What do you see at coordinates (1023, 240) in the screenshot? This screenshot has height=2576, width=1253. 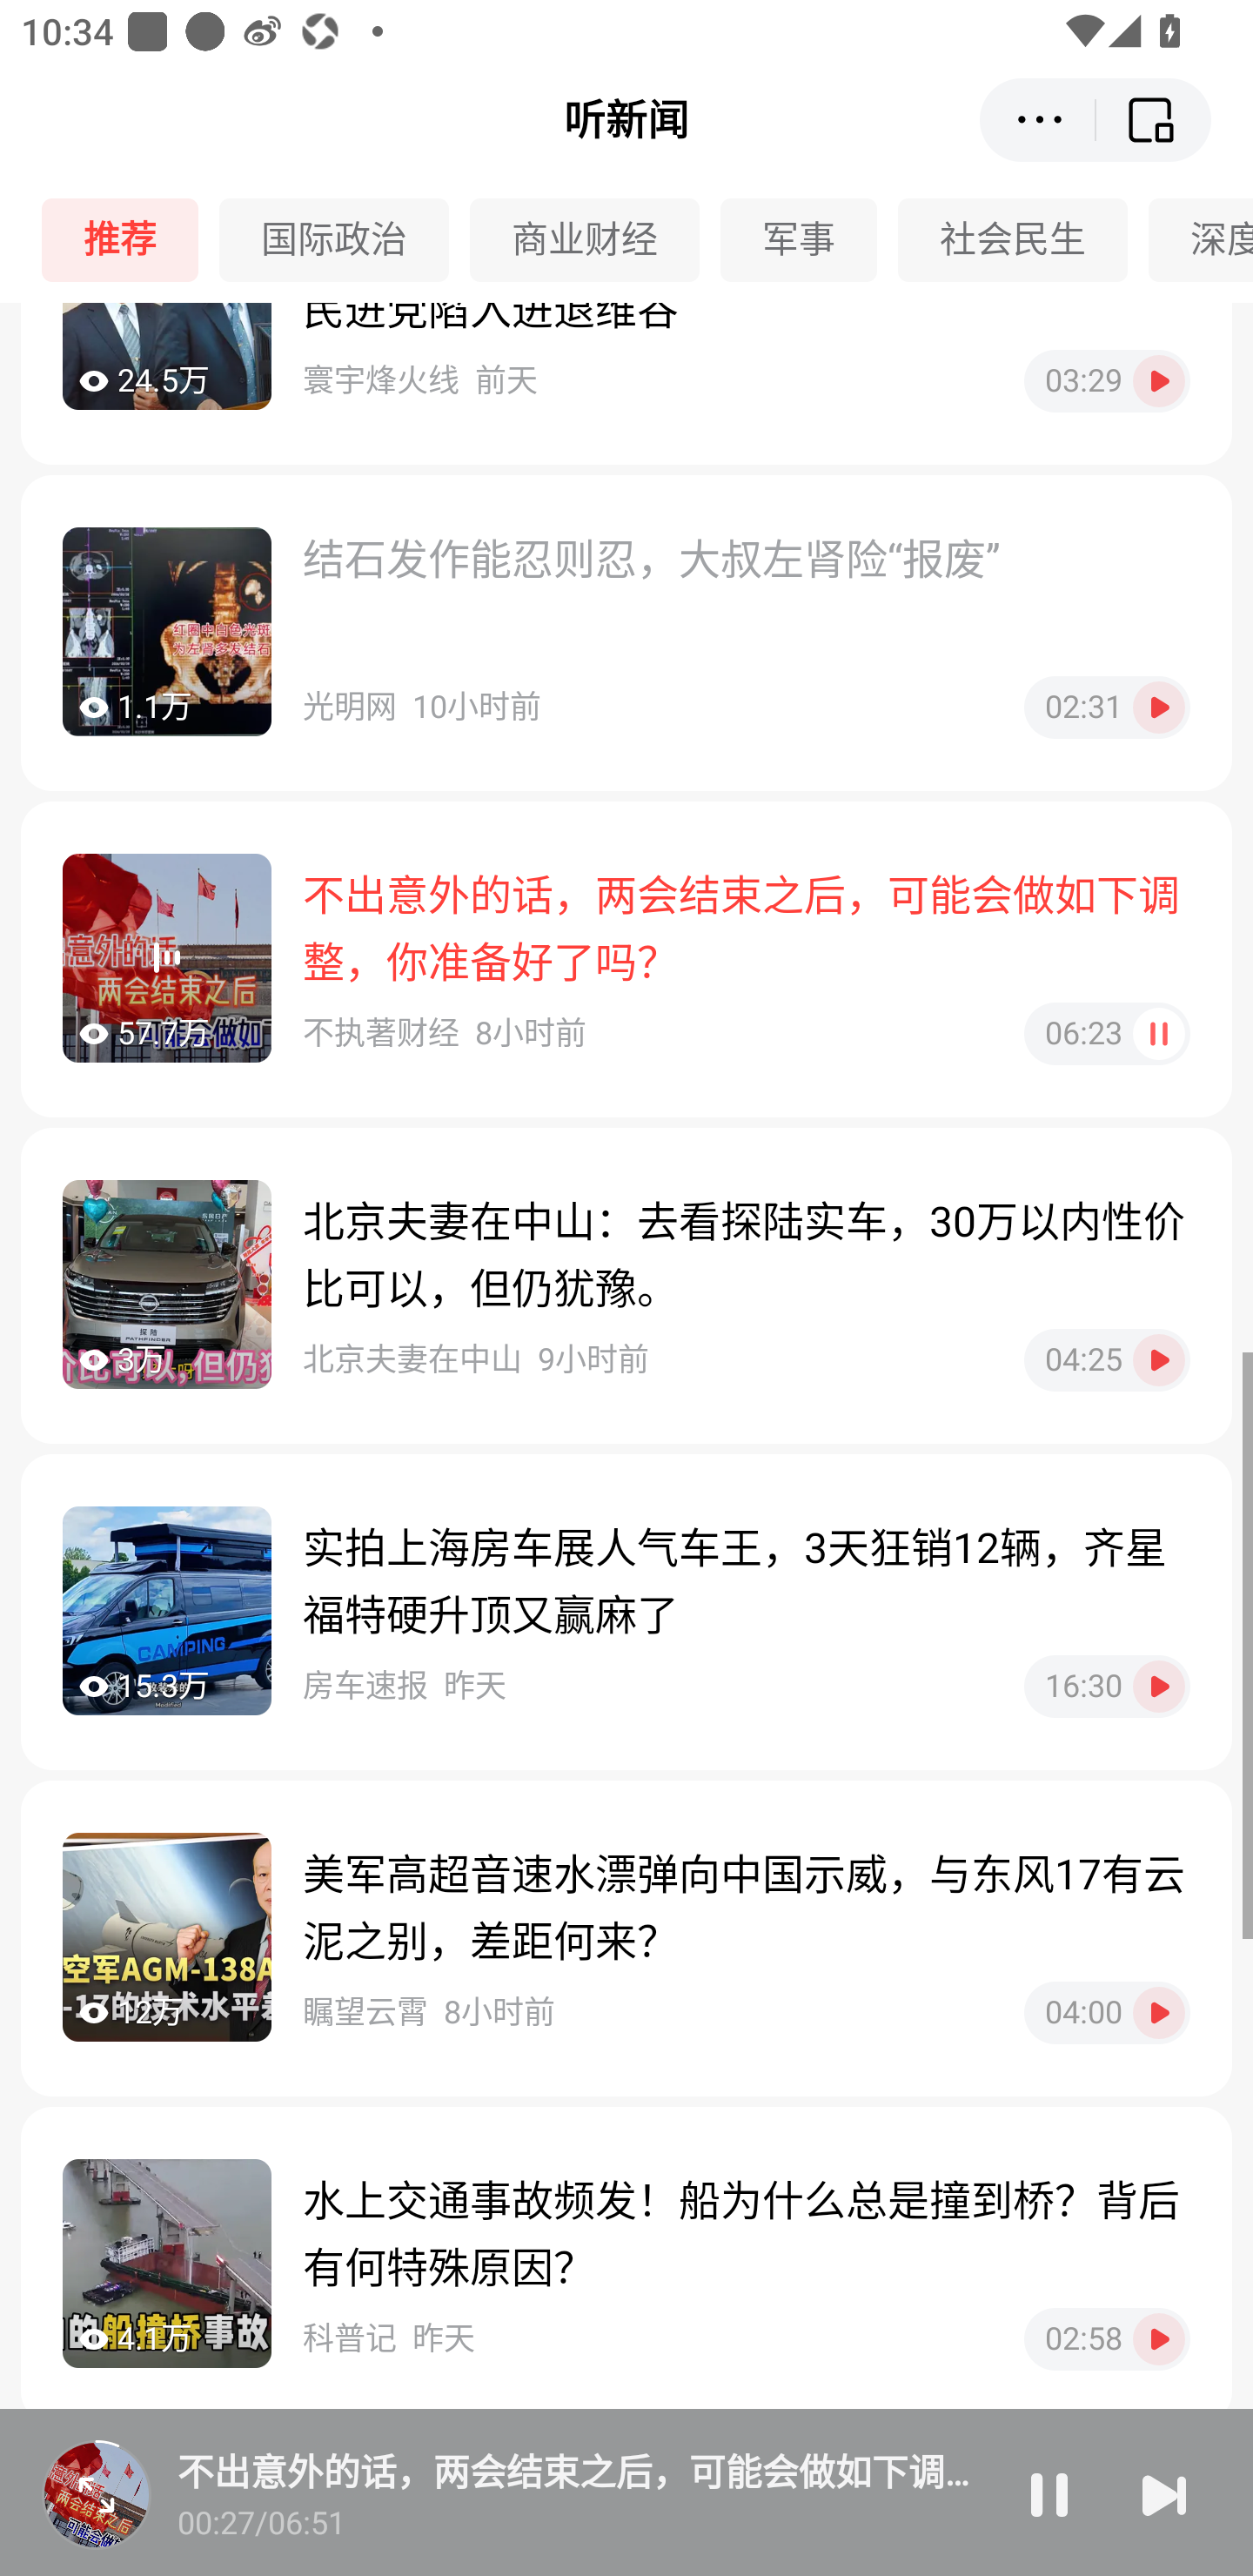 I see `社会民生` at bounding box center [1023, 240].